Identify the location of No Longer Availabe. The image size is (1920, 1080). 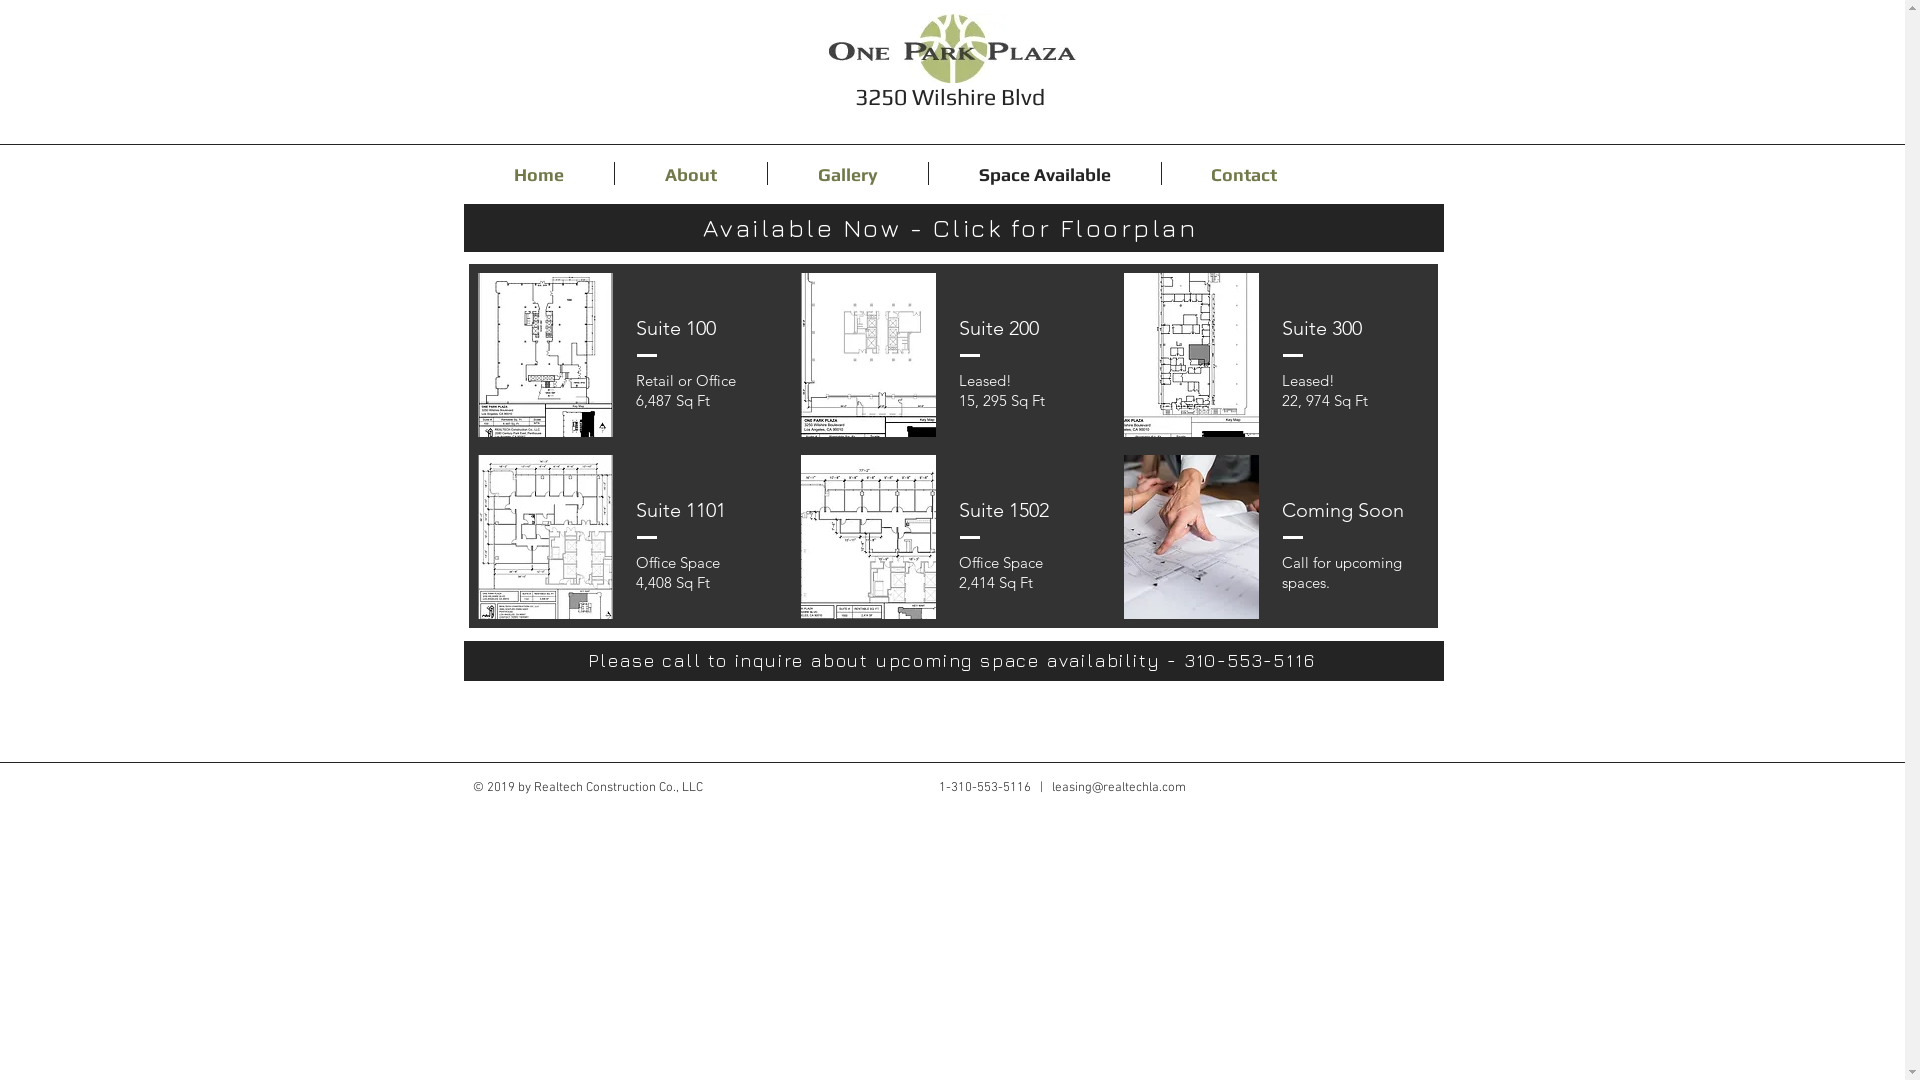
(1192, 355).